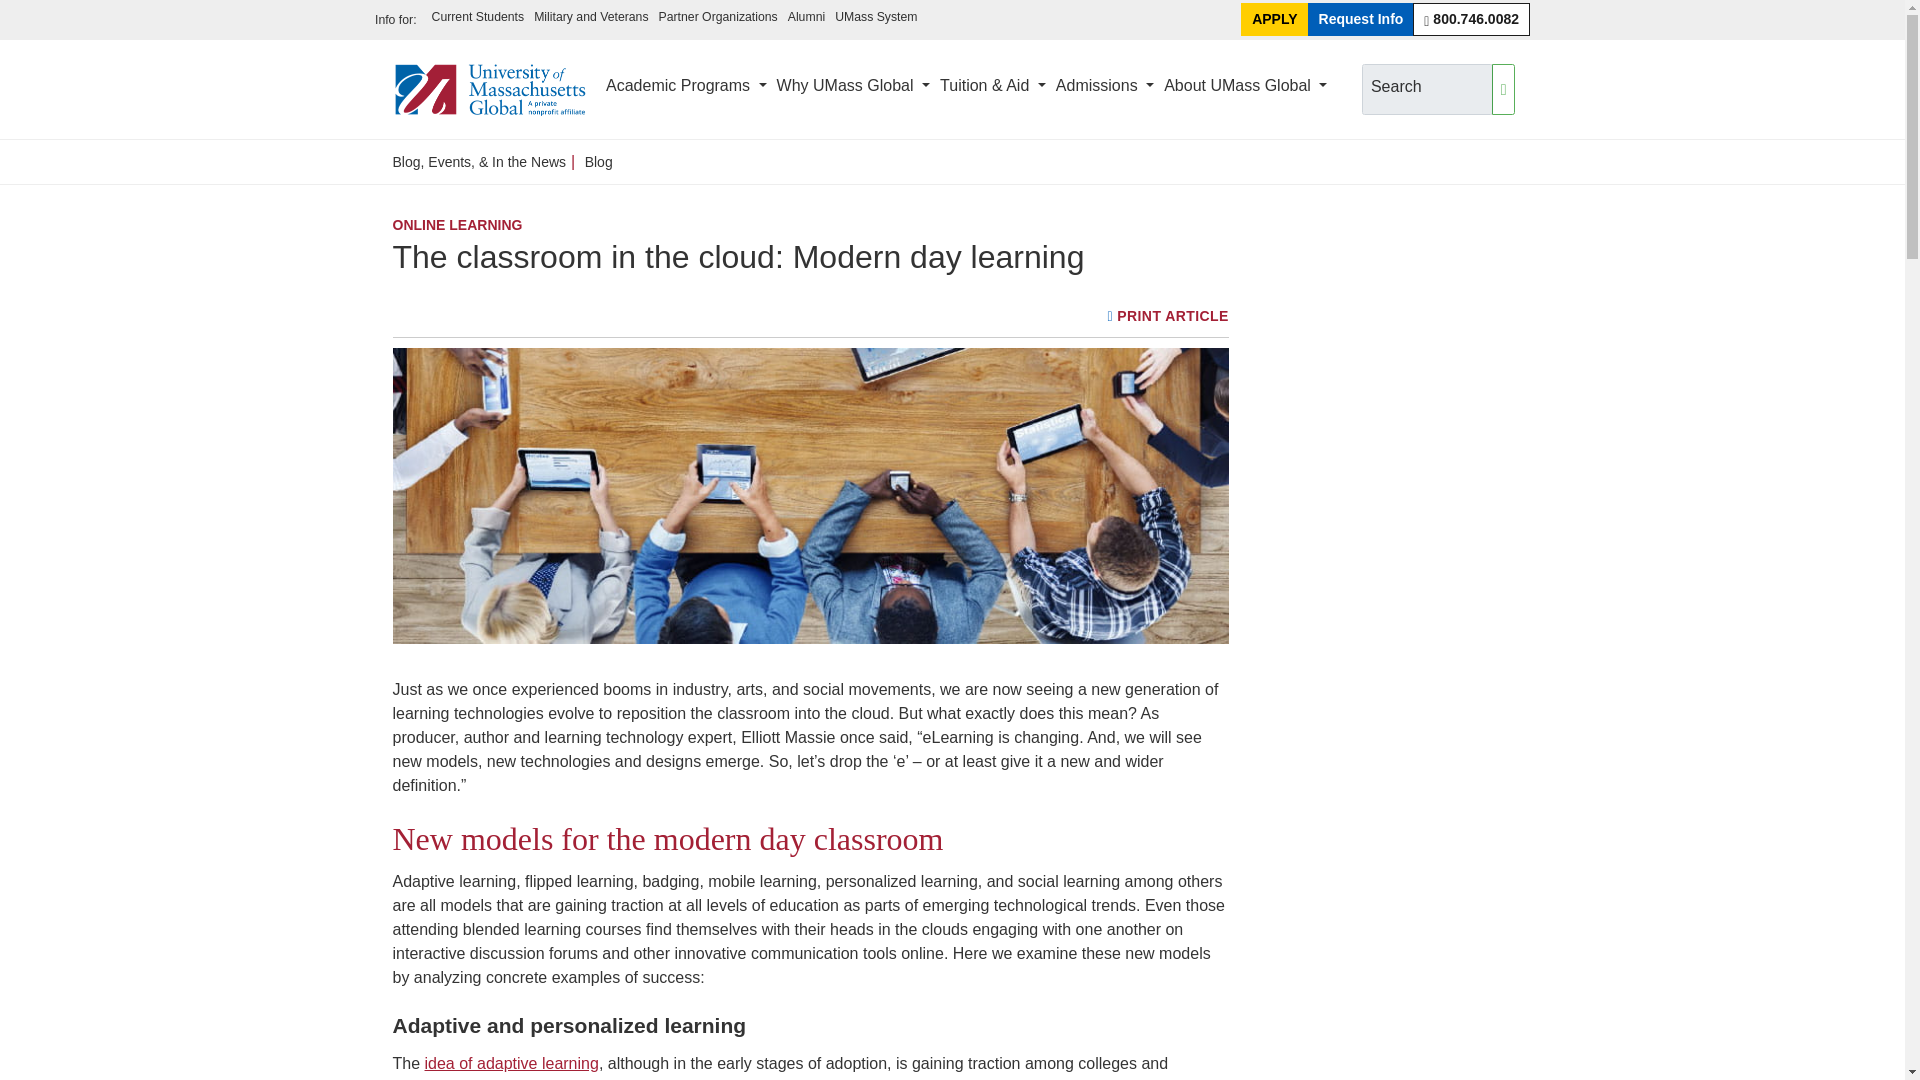 This screenshot has height=1080, width=1920. What do you see at coordinates (686, 88) in the screenshot?
I see `Academic Programs` at bounding box center [686, 88].